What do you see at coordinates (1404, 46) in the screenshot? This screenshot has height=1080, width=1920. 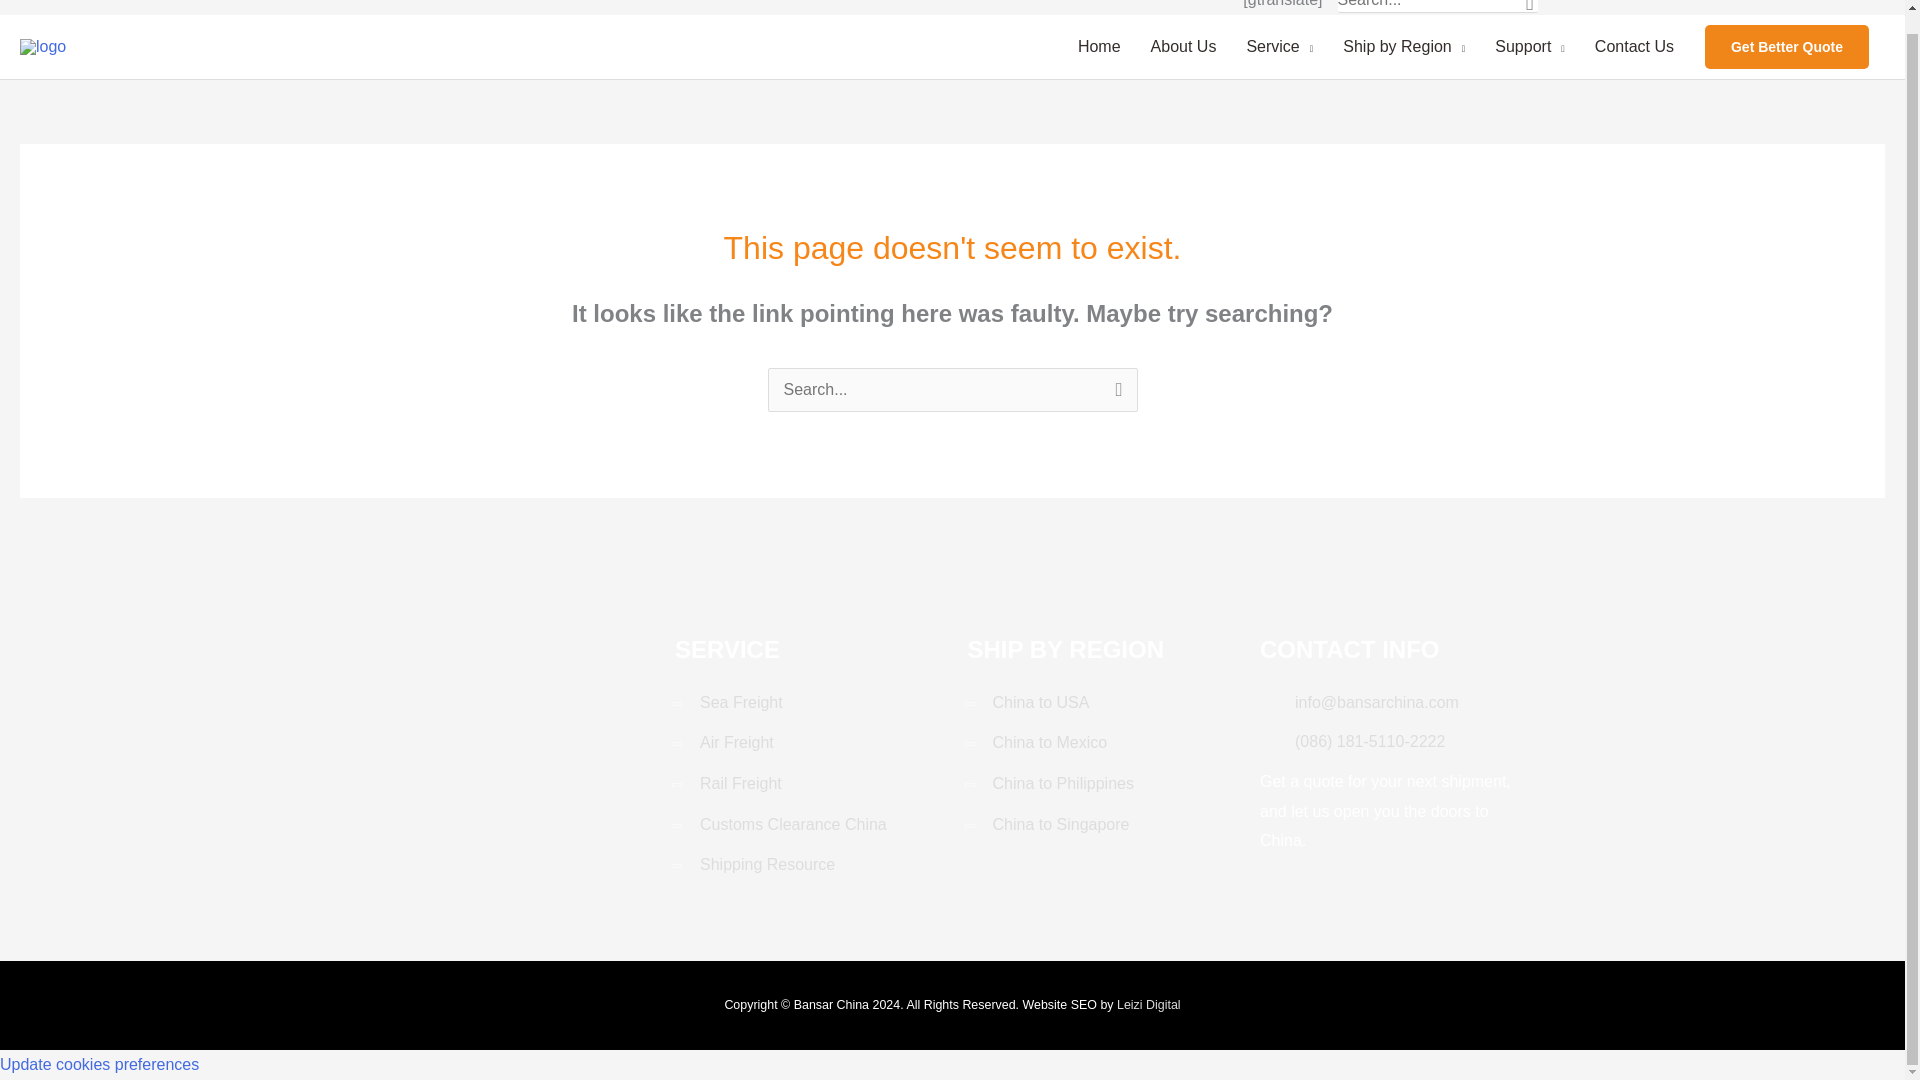 I see `Ship by Region` at bounding box center [1404, 46].